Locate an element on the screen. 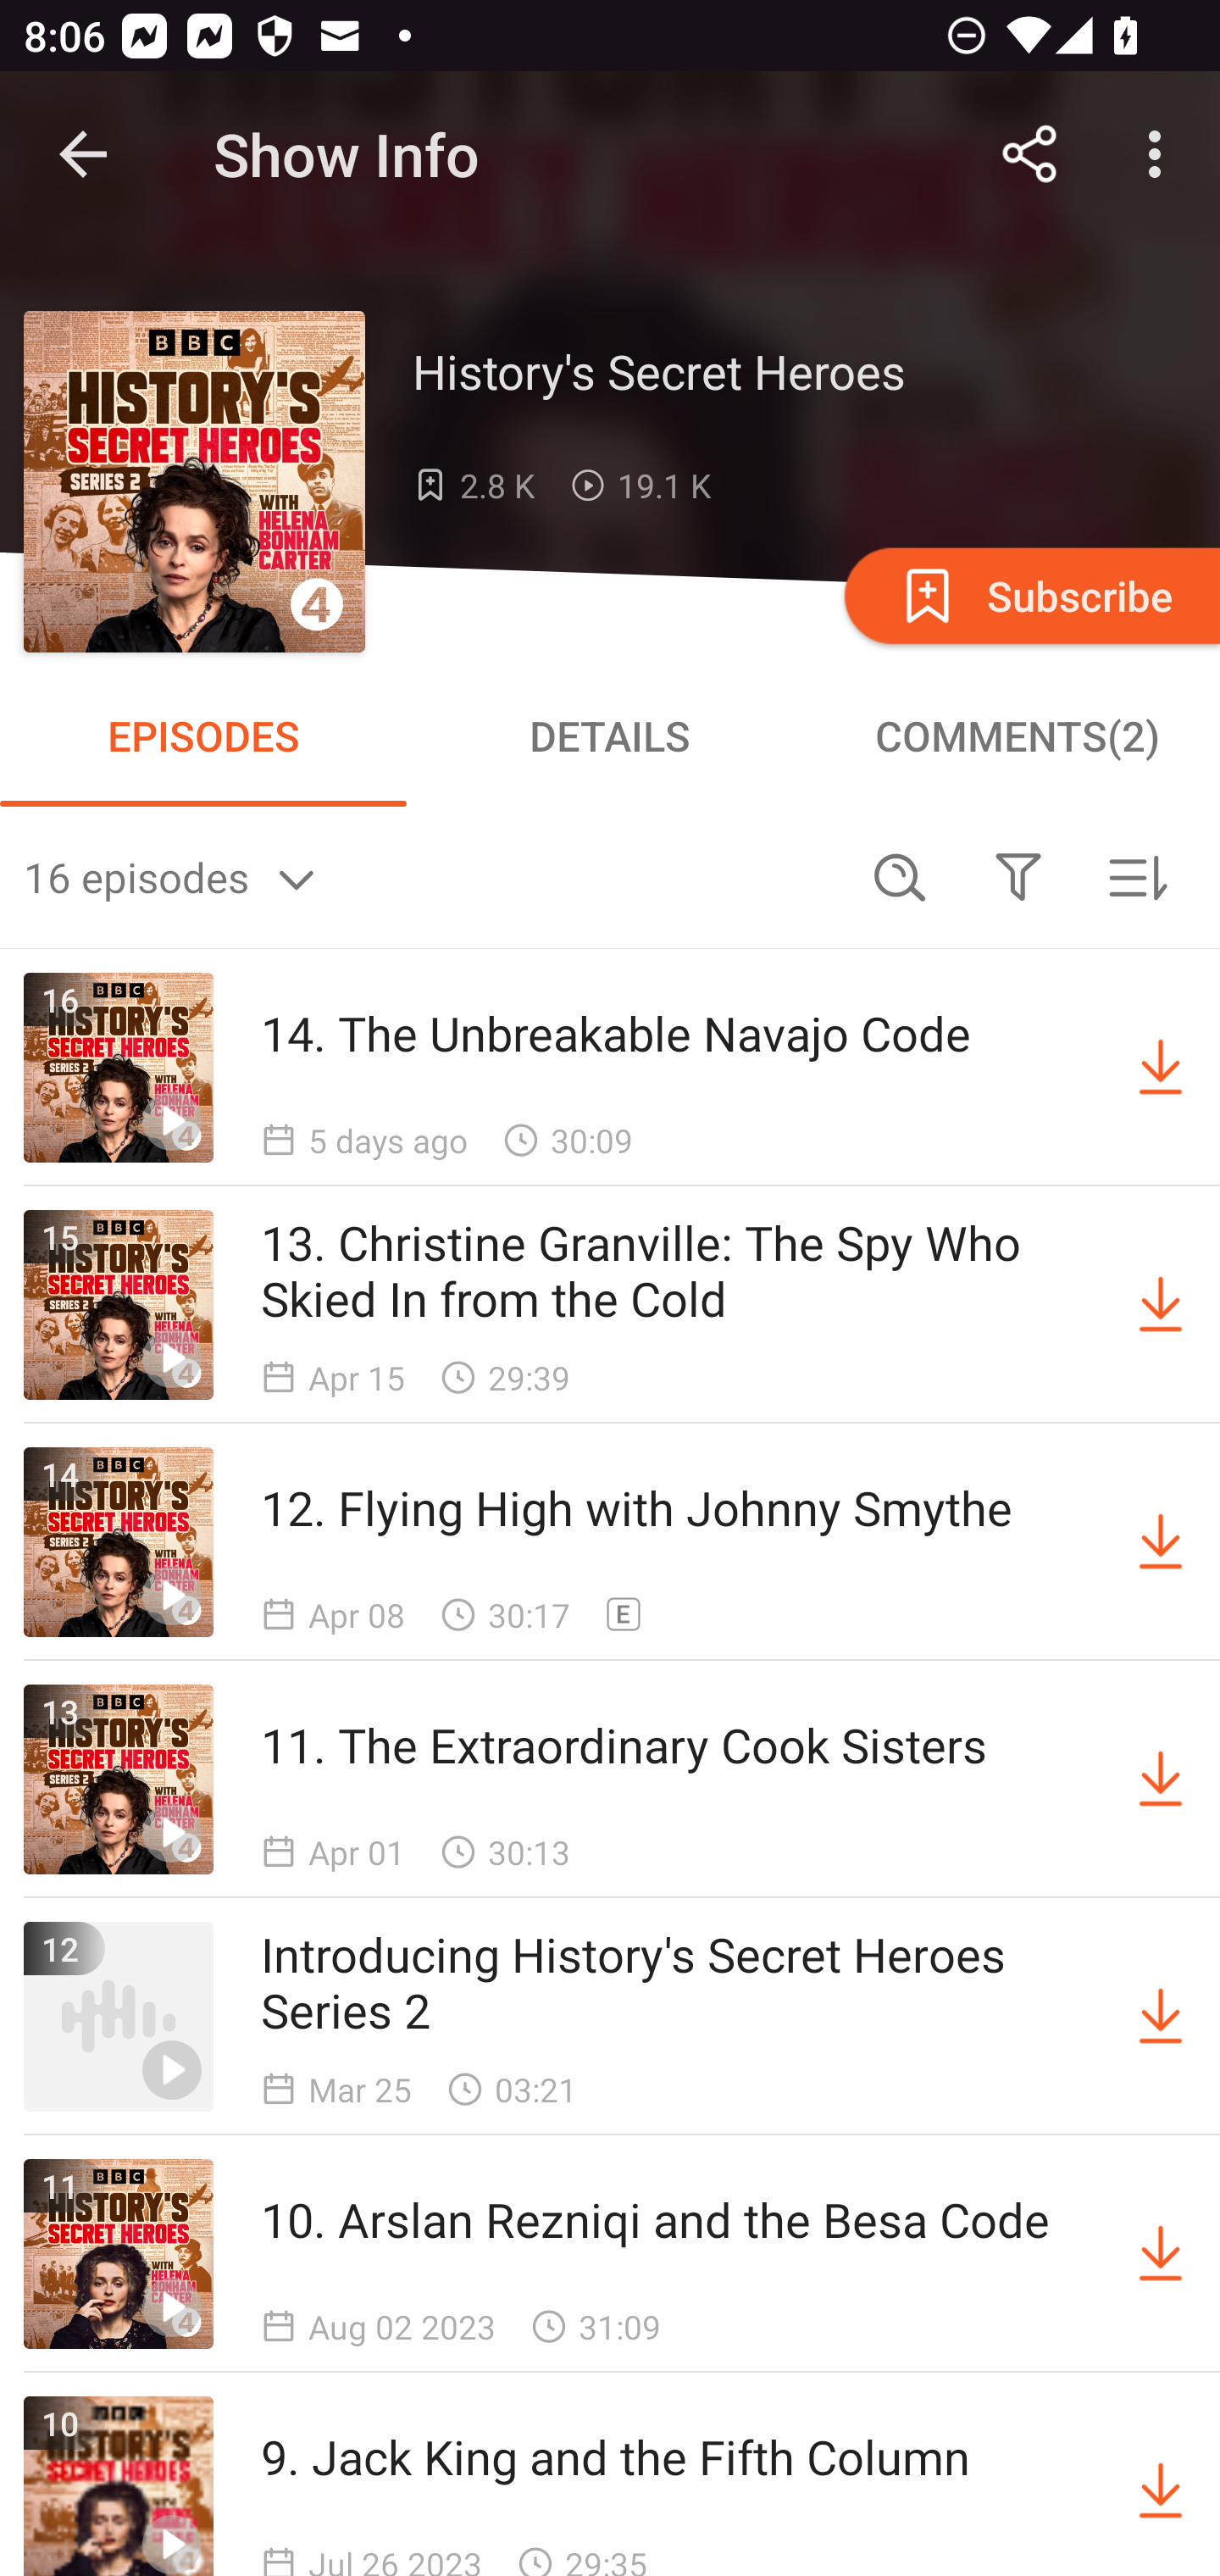 The height and width of the screenshot is (2576, 1220). Download is located at coordinates (1161, 1779).